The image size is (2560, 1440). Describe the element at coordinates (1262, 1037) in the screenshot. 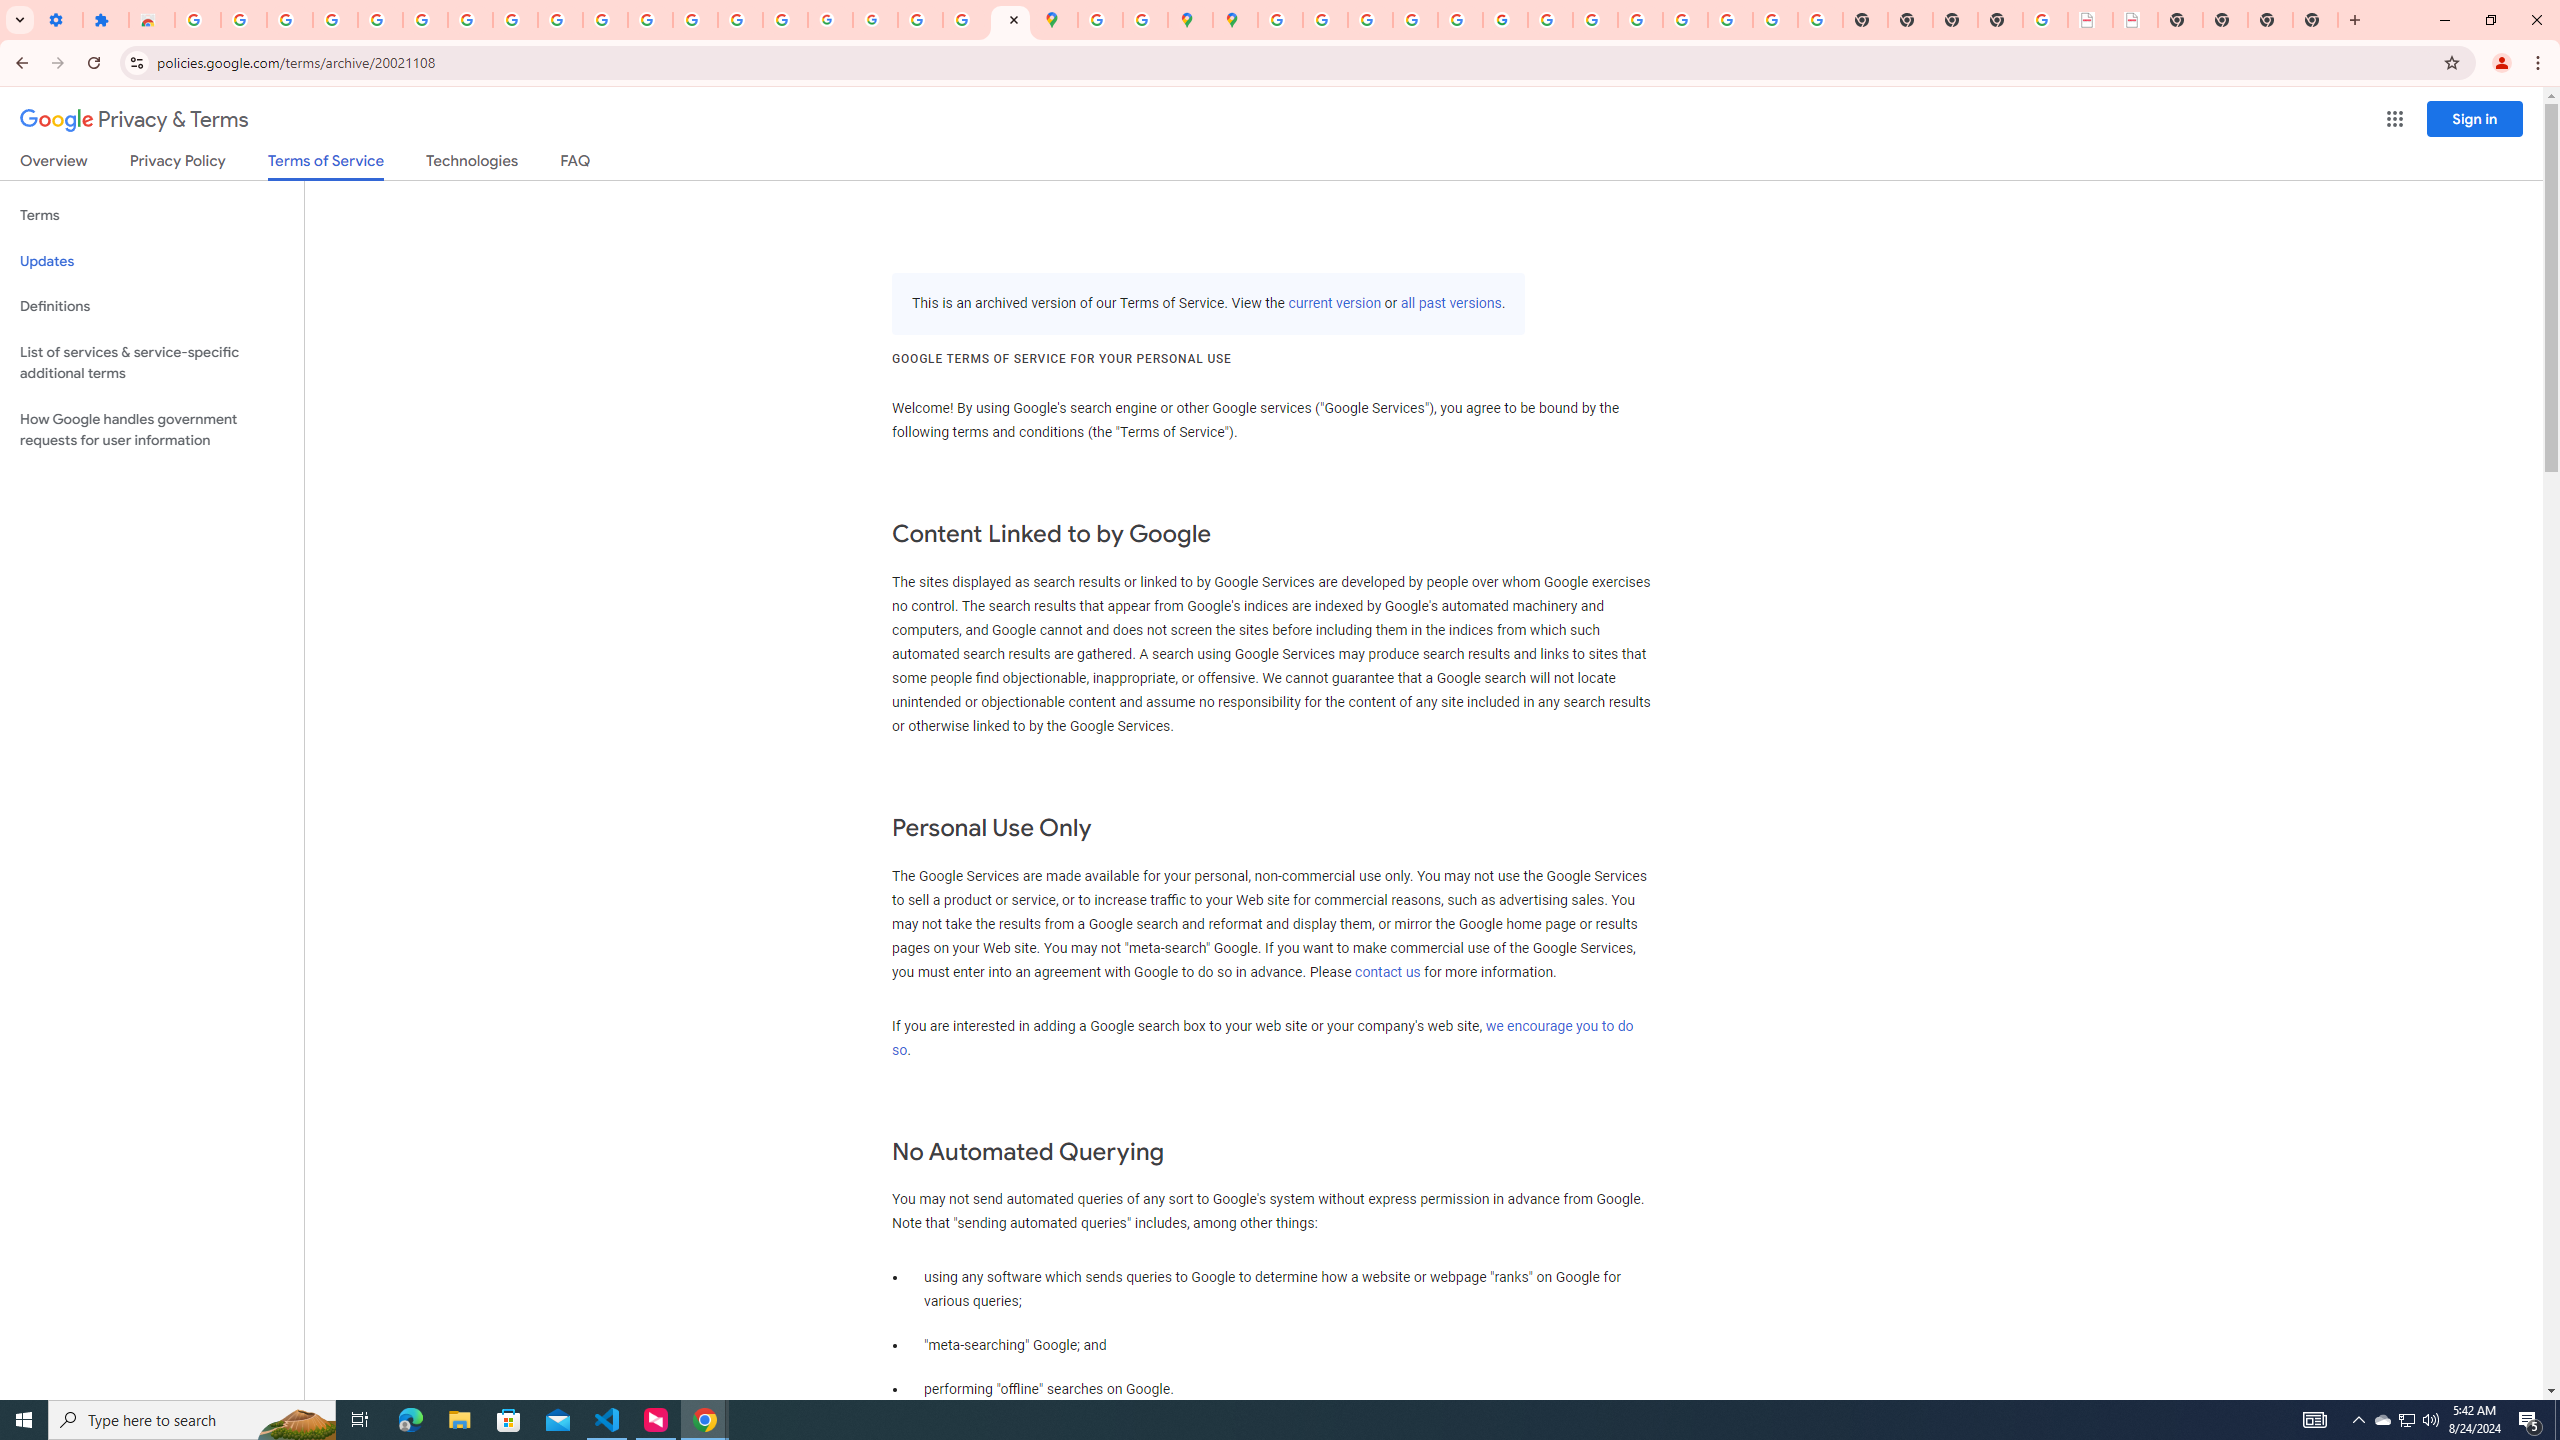

I see `we encourage you to do so` at that location.